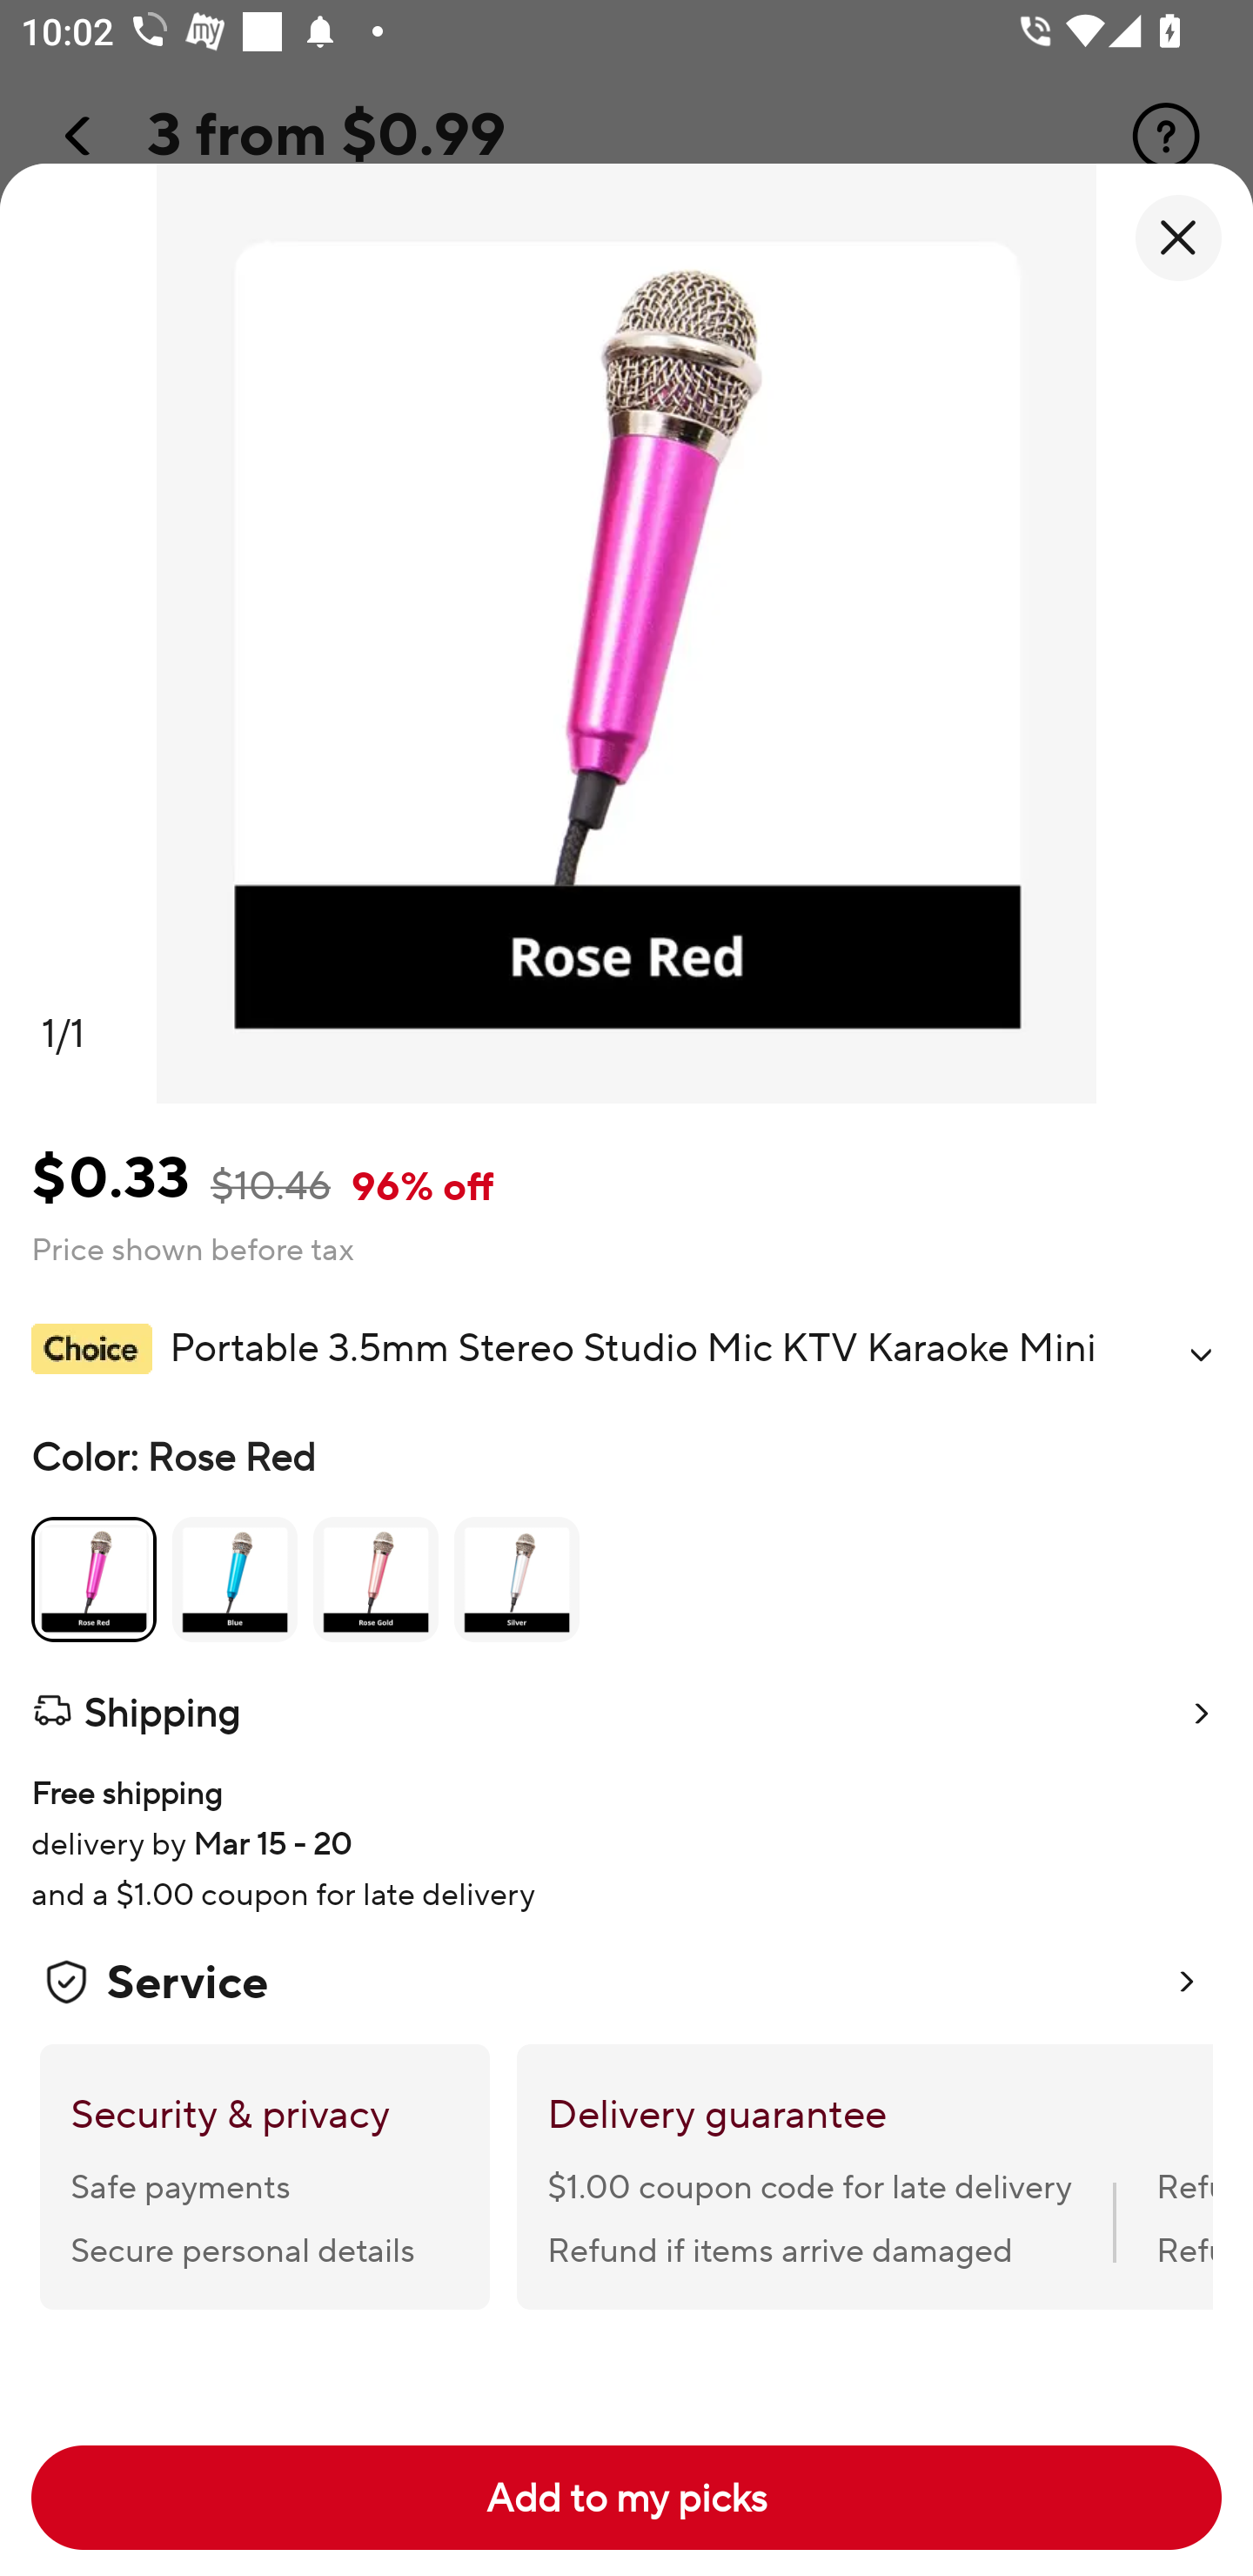 The width and height of the screenshot is (1253, 2576). Describe the element at coordinates (1178, 238) in the screenshot. I see `close ` at that location.